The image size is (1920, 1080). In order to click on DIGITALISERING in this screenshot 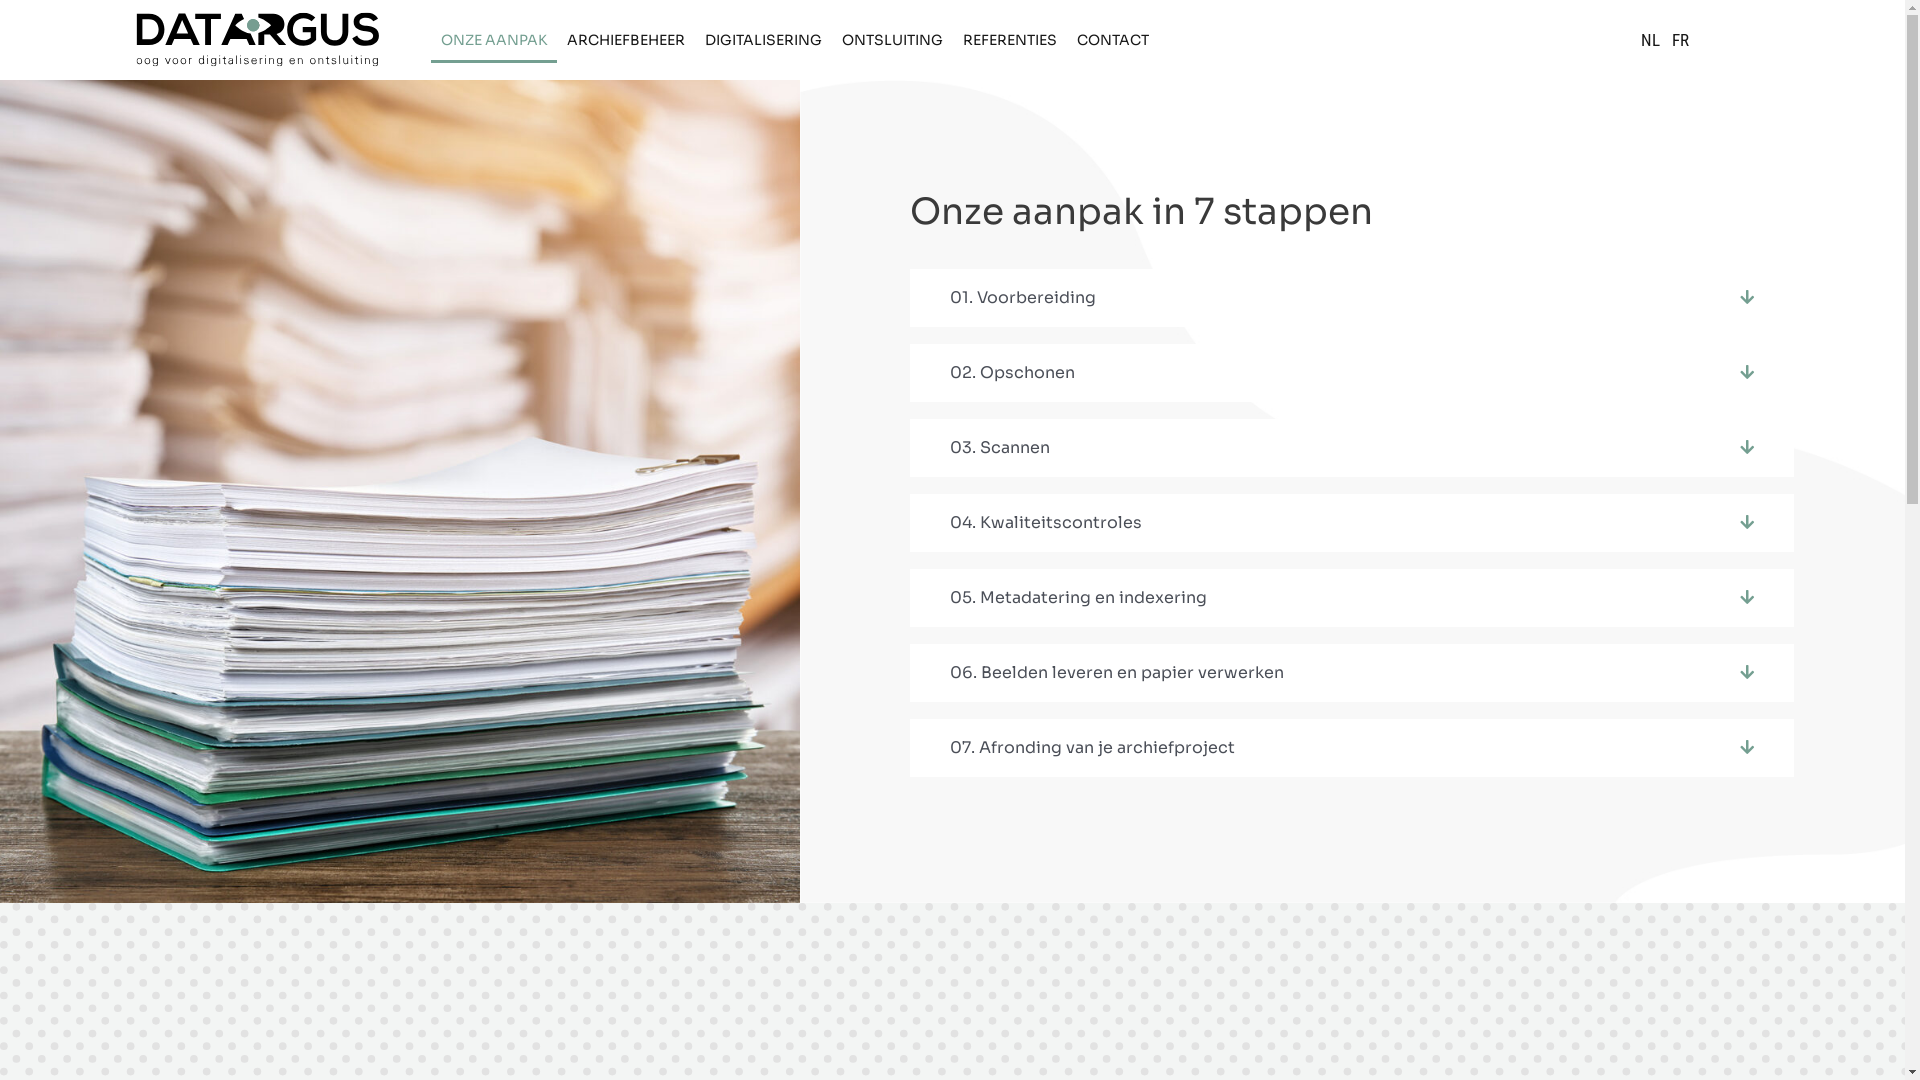, I will do `click(764, 40)`.